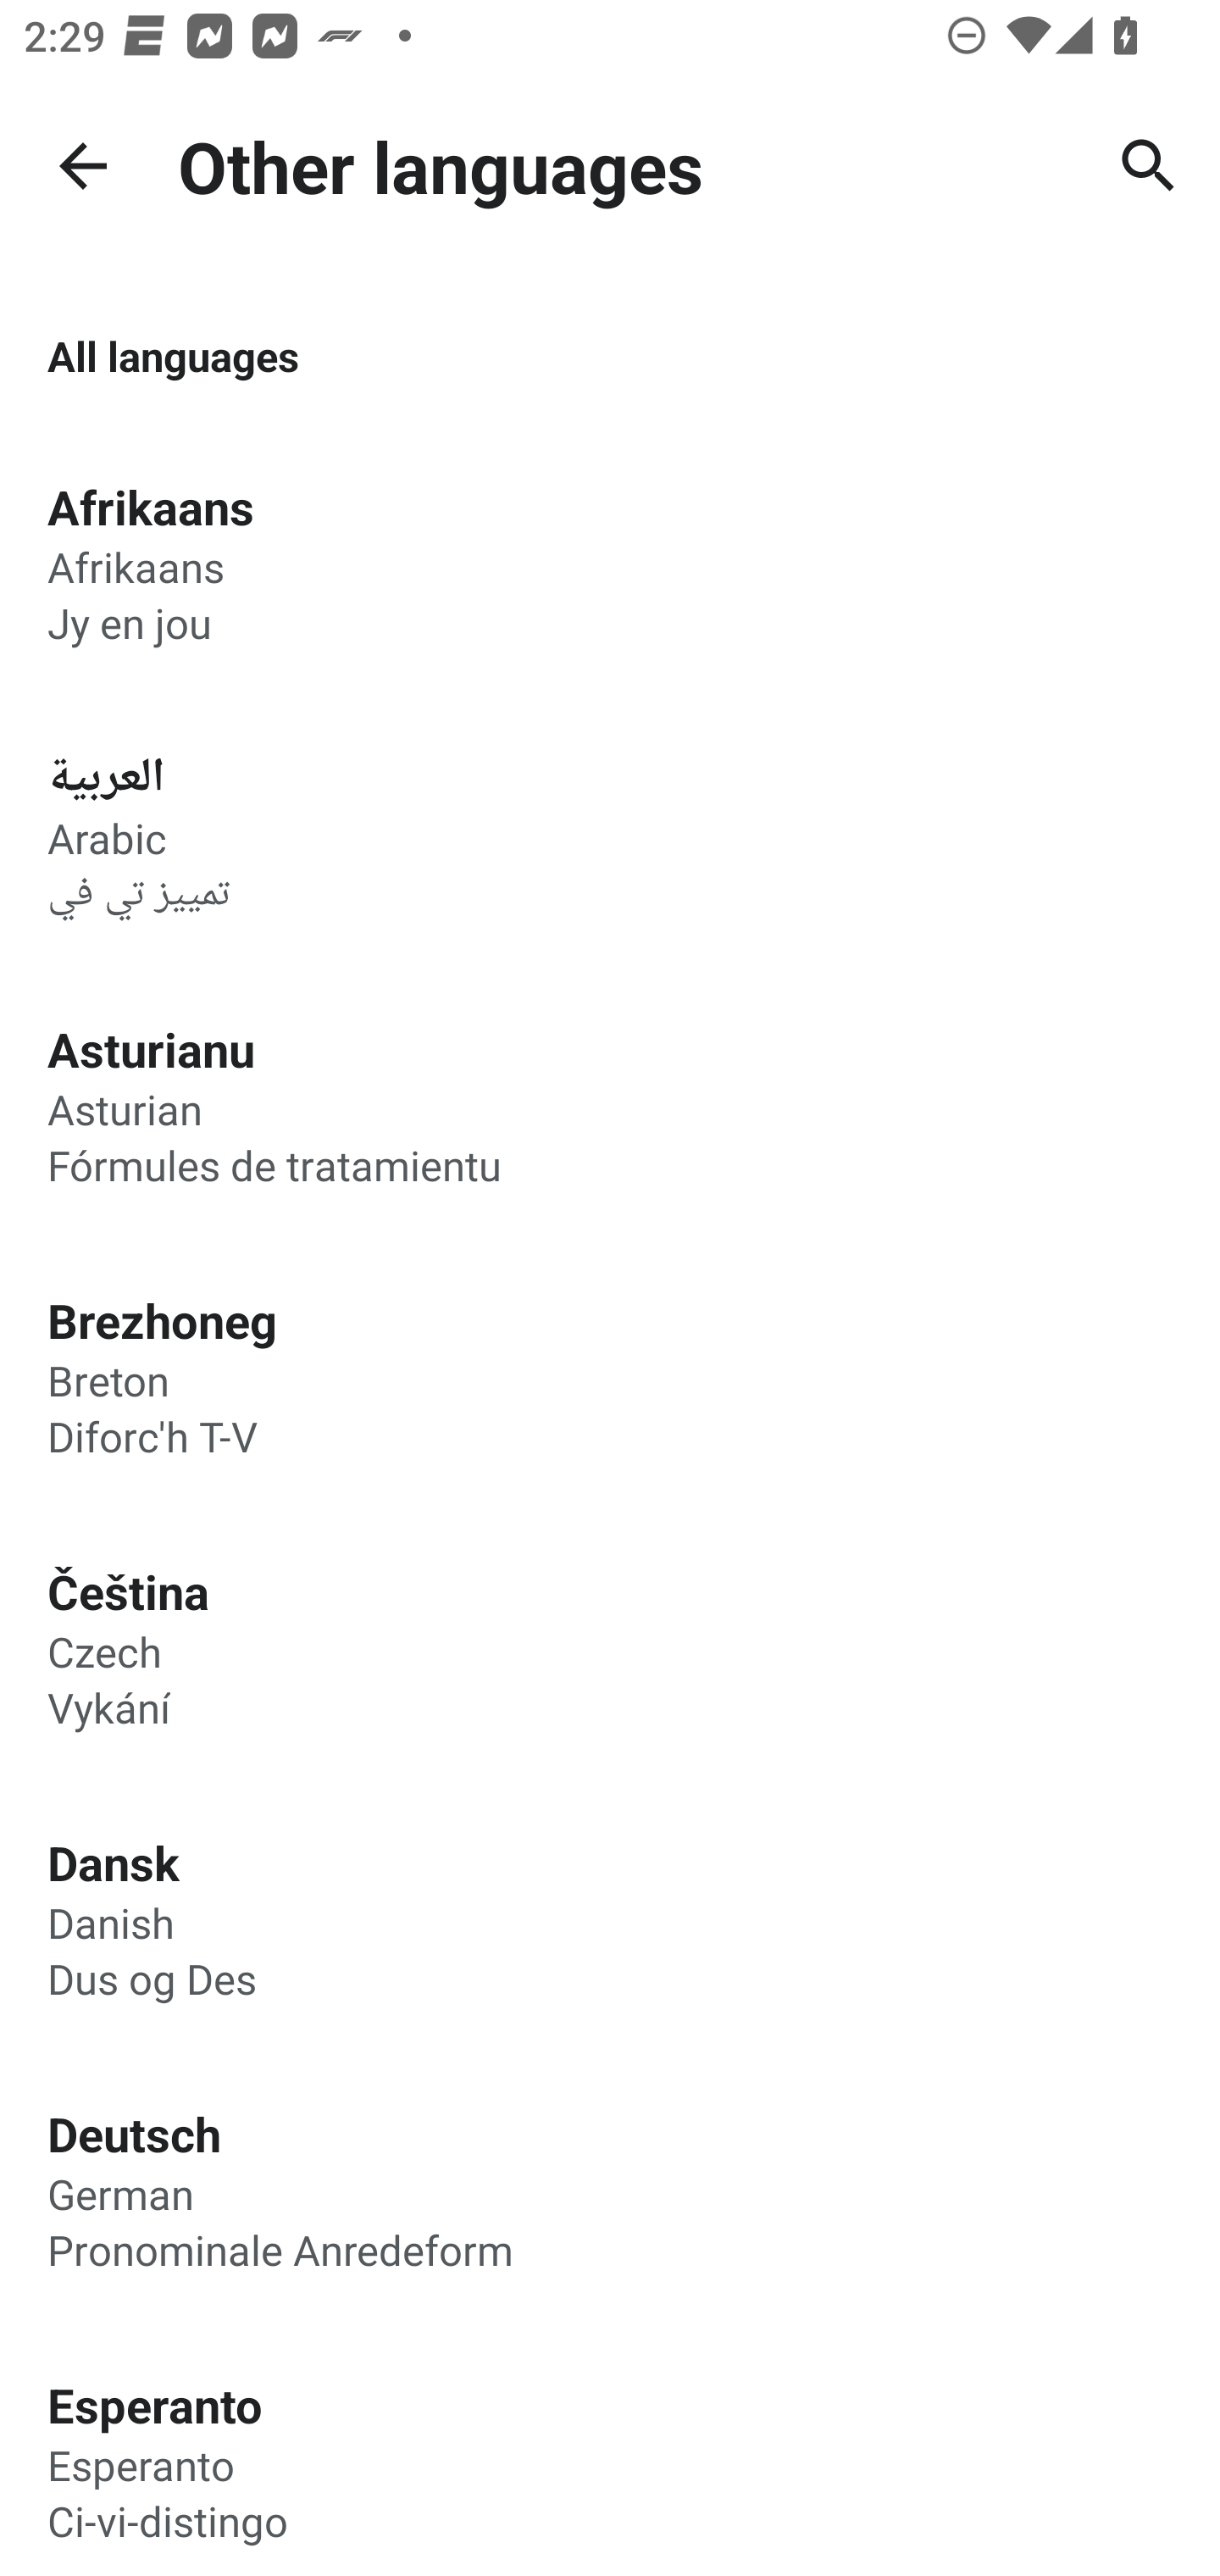  I want to click on العربية Arabic تمييز تي في, so click(610, 833).